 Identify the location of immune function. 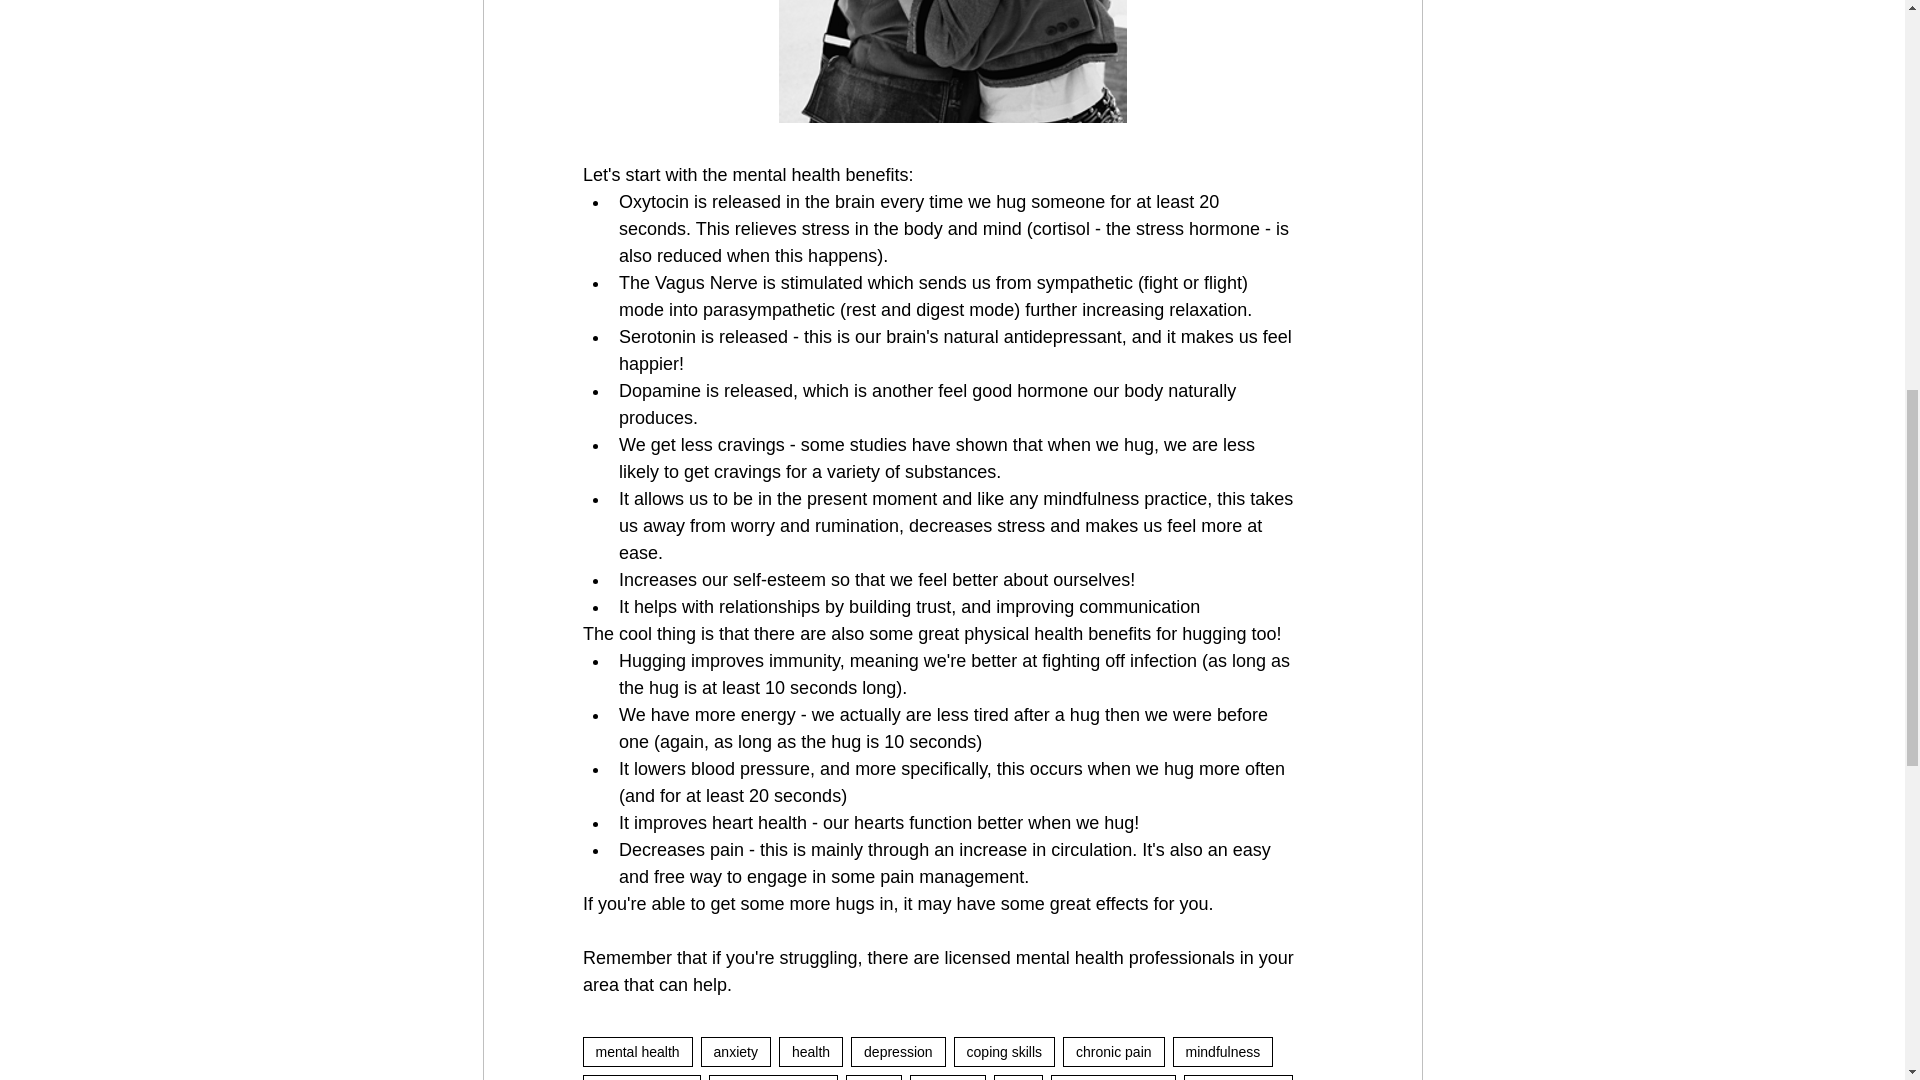
(772, 1077).